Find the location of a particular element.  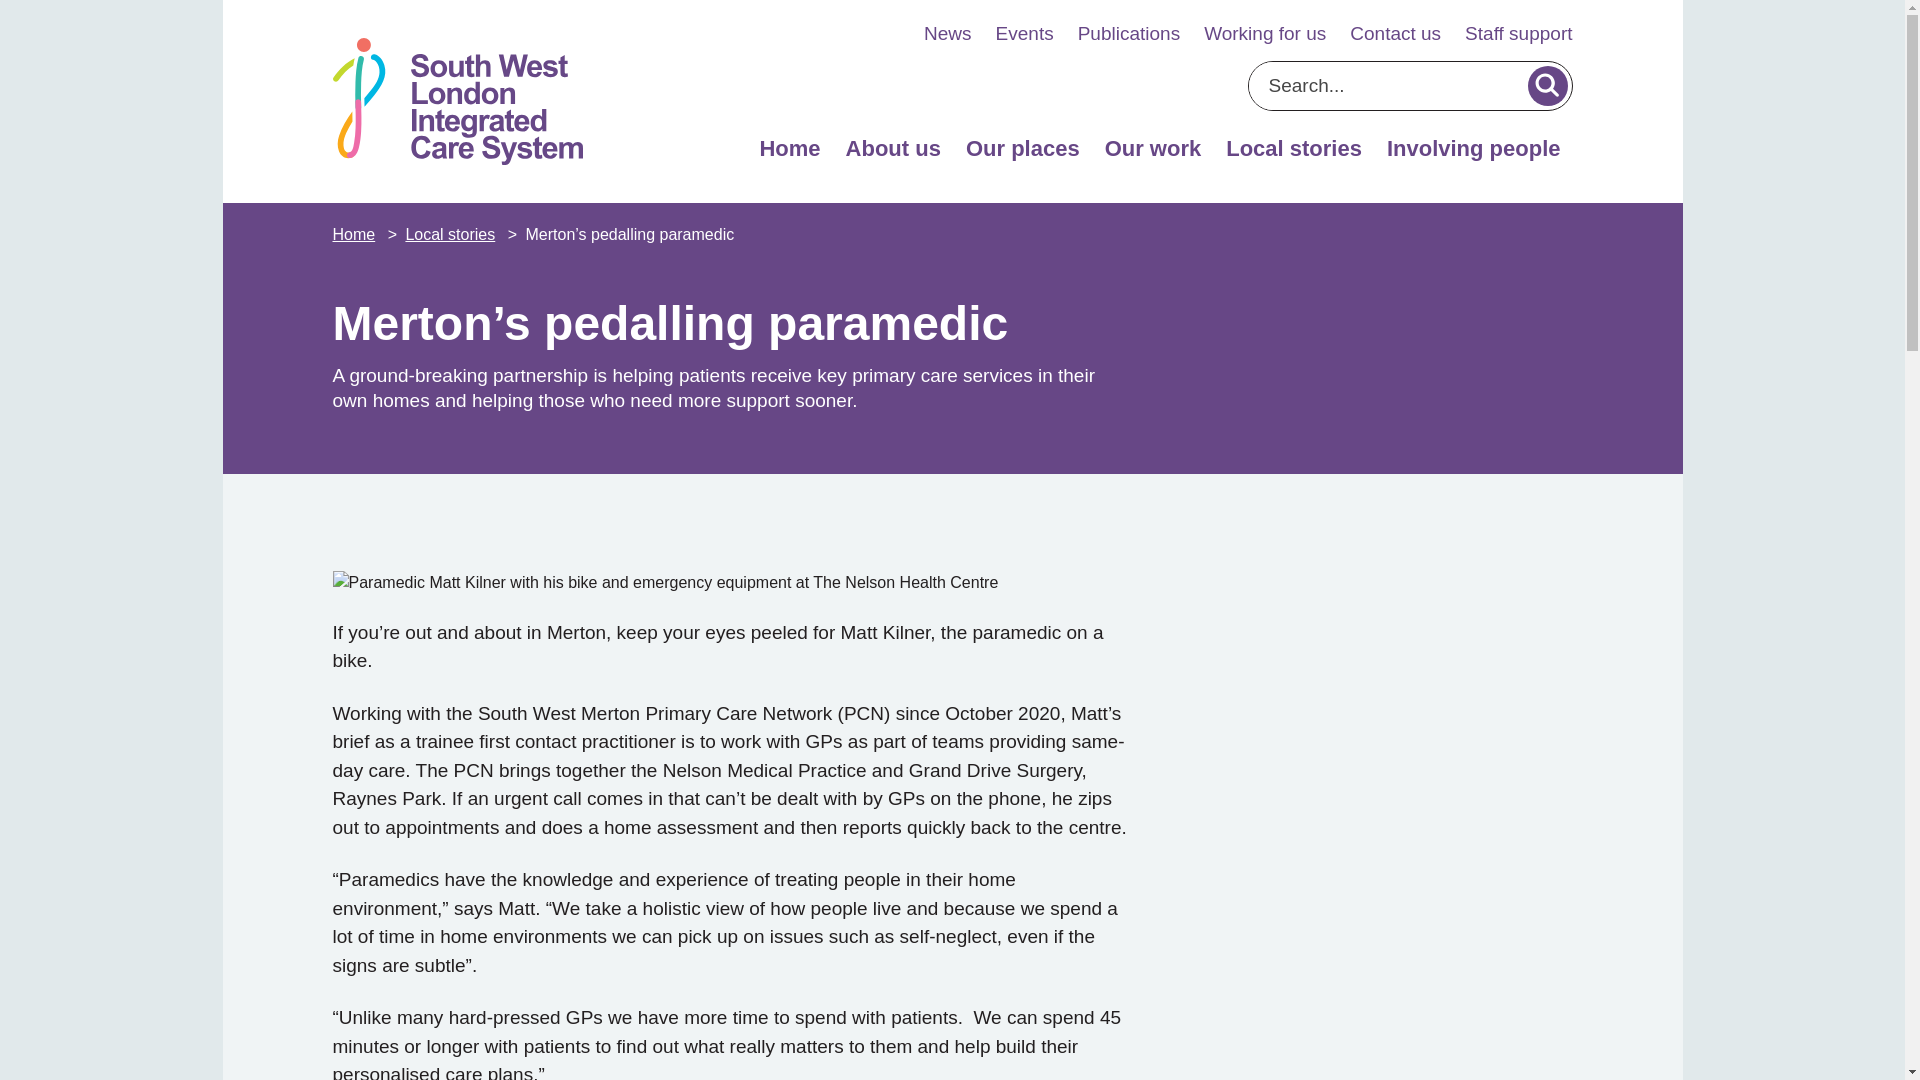

Local stories is located at coordinates (1294, 154).